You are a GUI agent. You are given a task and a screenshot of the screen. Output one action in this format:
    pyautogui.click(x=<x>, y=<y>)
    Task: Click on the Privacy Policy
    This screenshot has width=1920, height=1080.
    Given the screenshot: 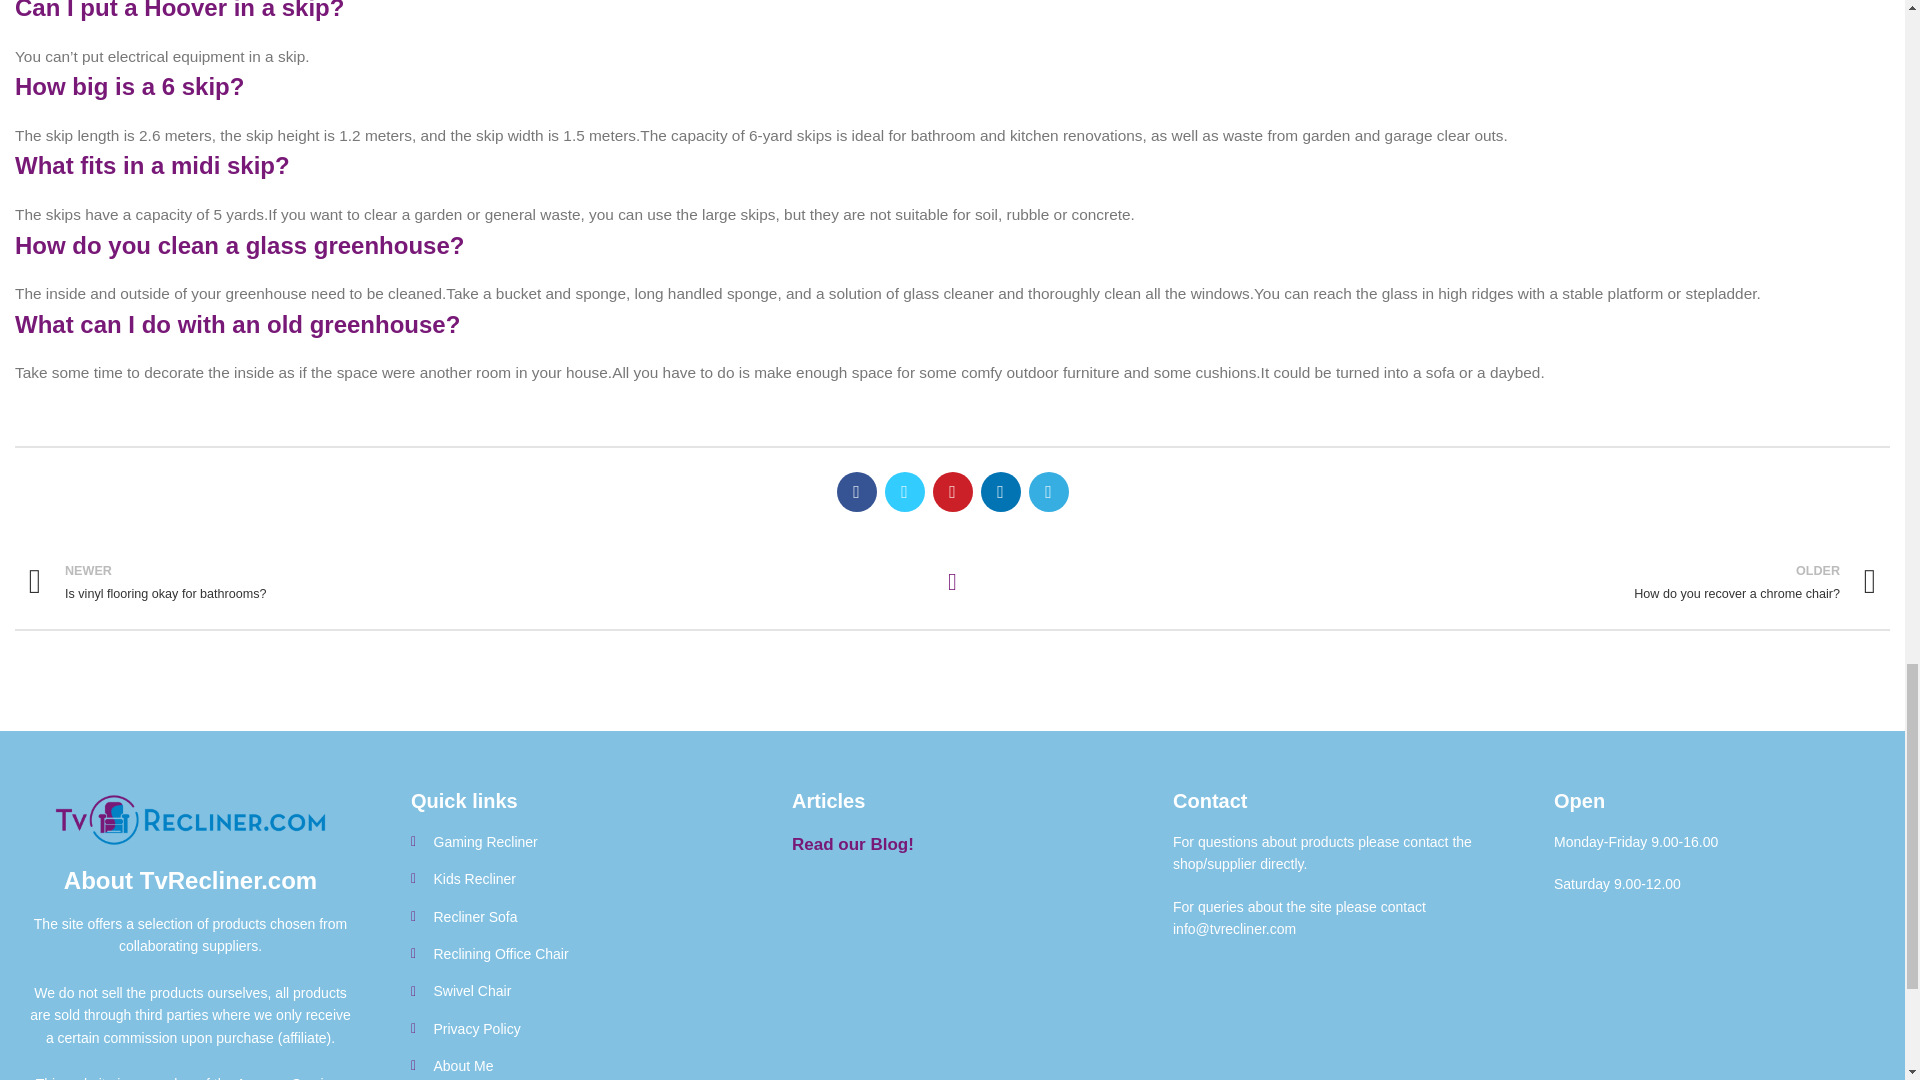 What is the action you would take?
    pyautogui.click(x=570, y=1029)
    